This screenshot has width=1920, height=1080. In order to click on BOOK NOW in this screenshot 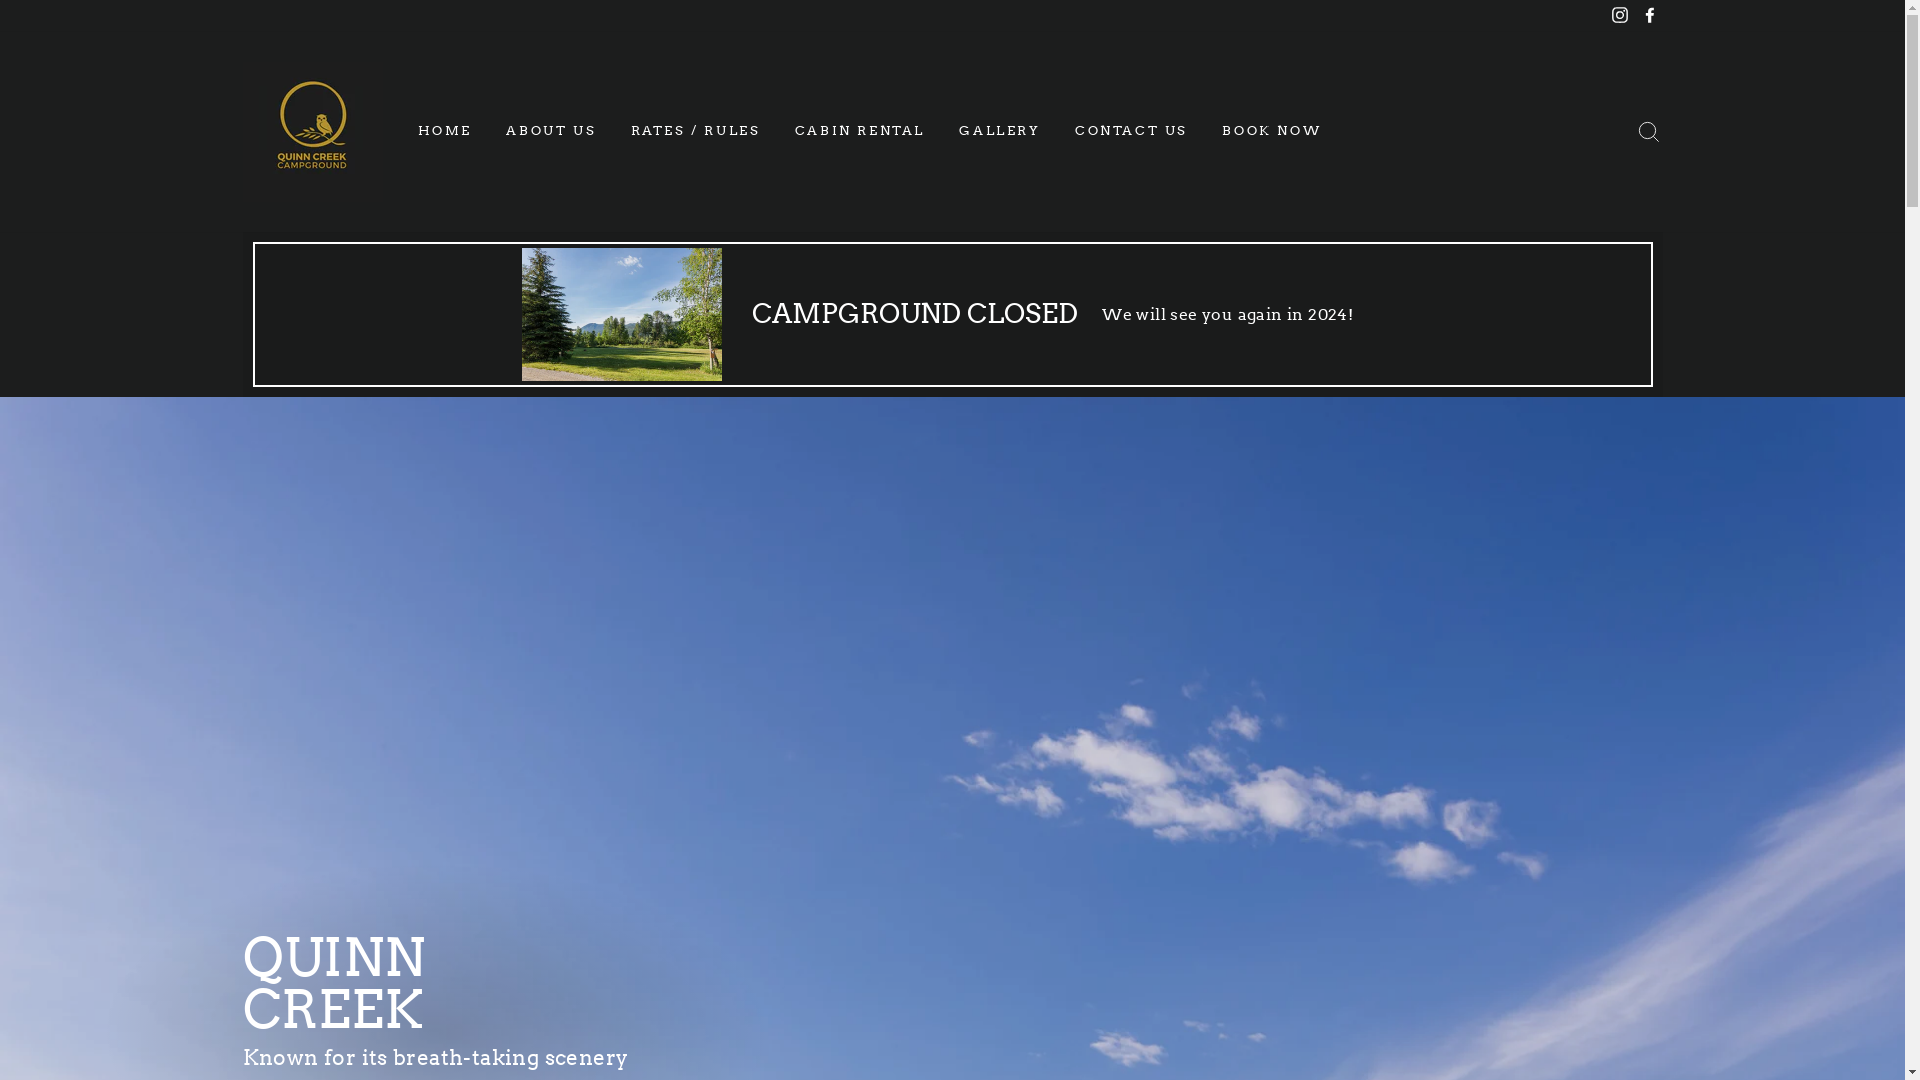, I will do `click(1272, 132)`.